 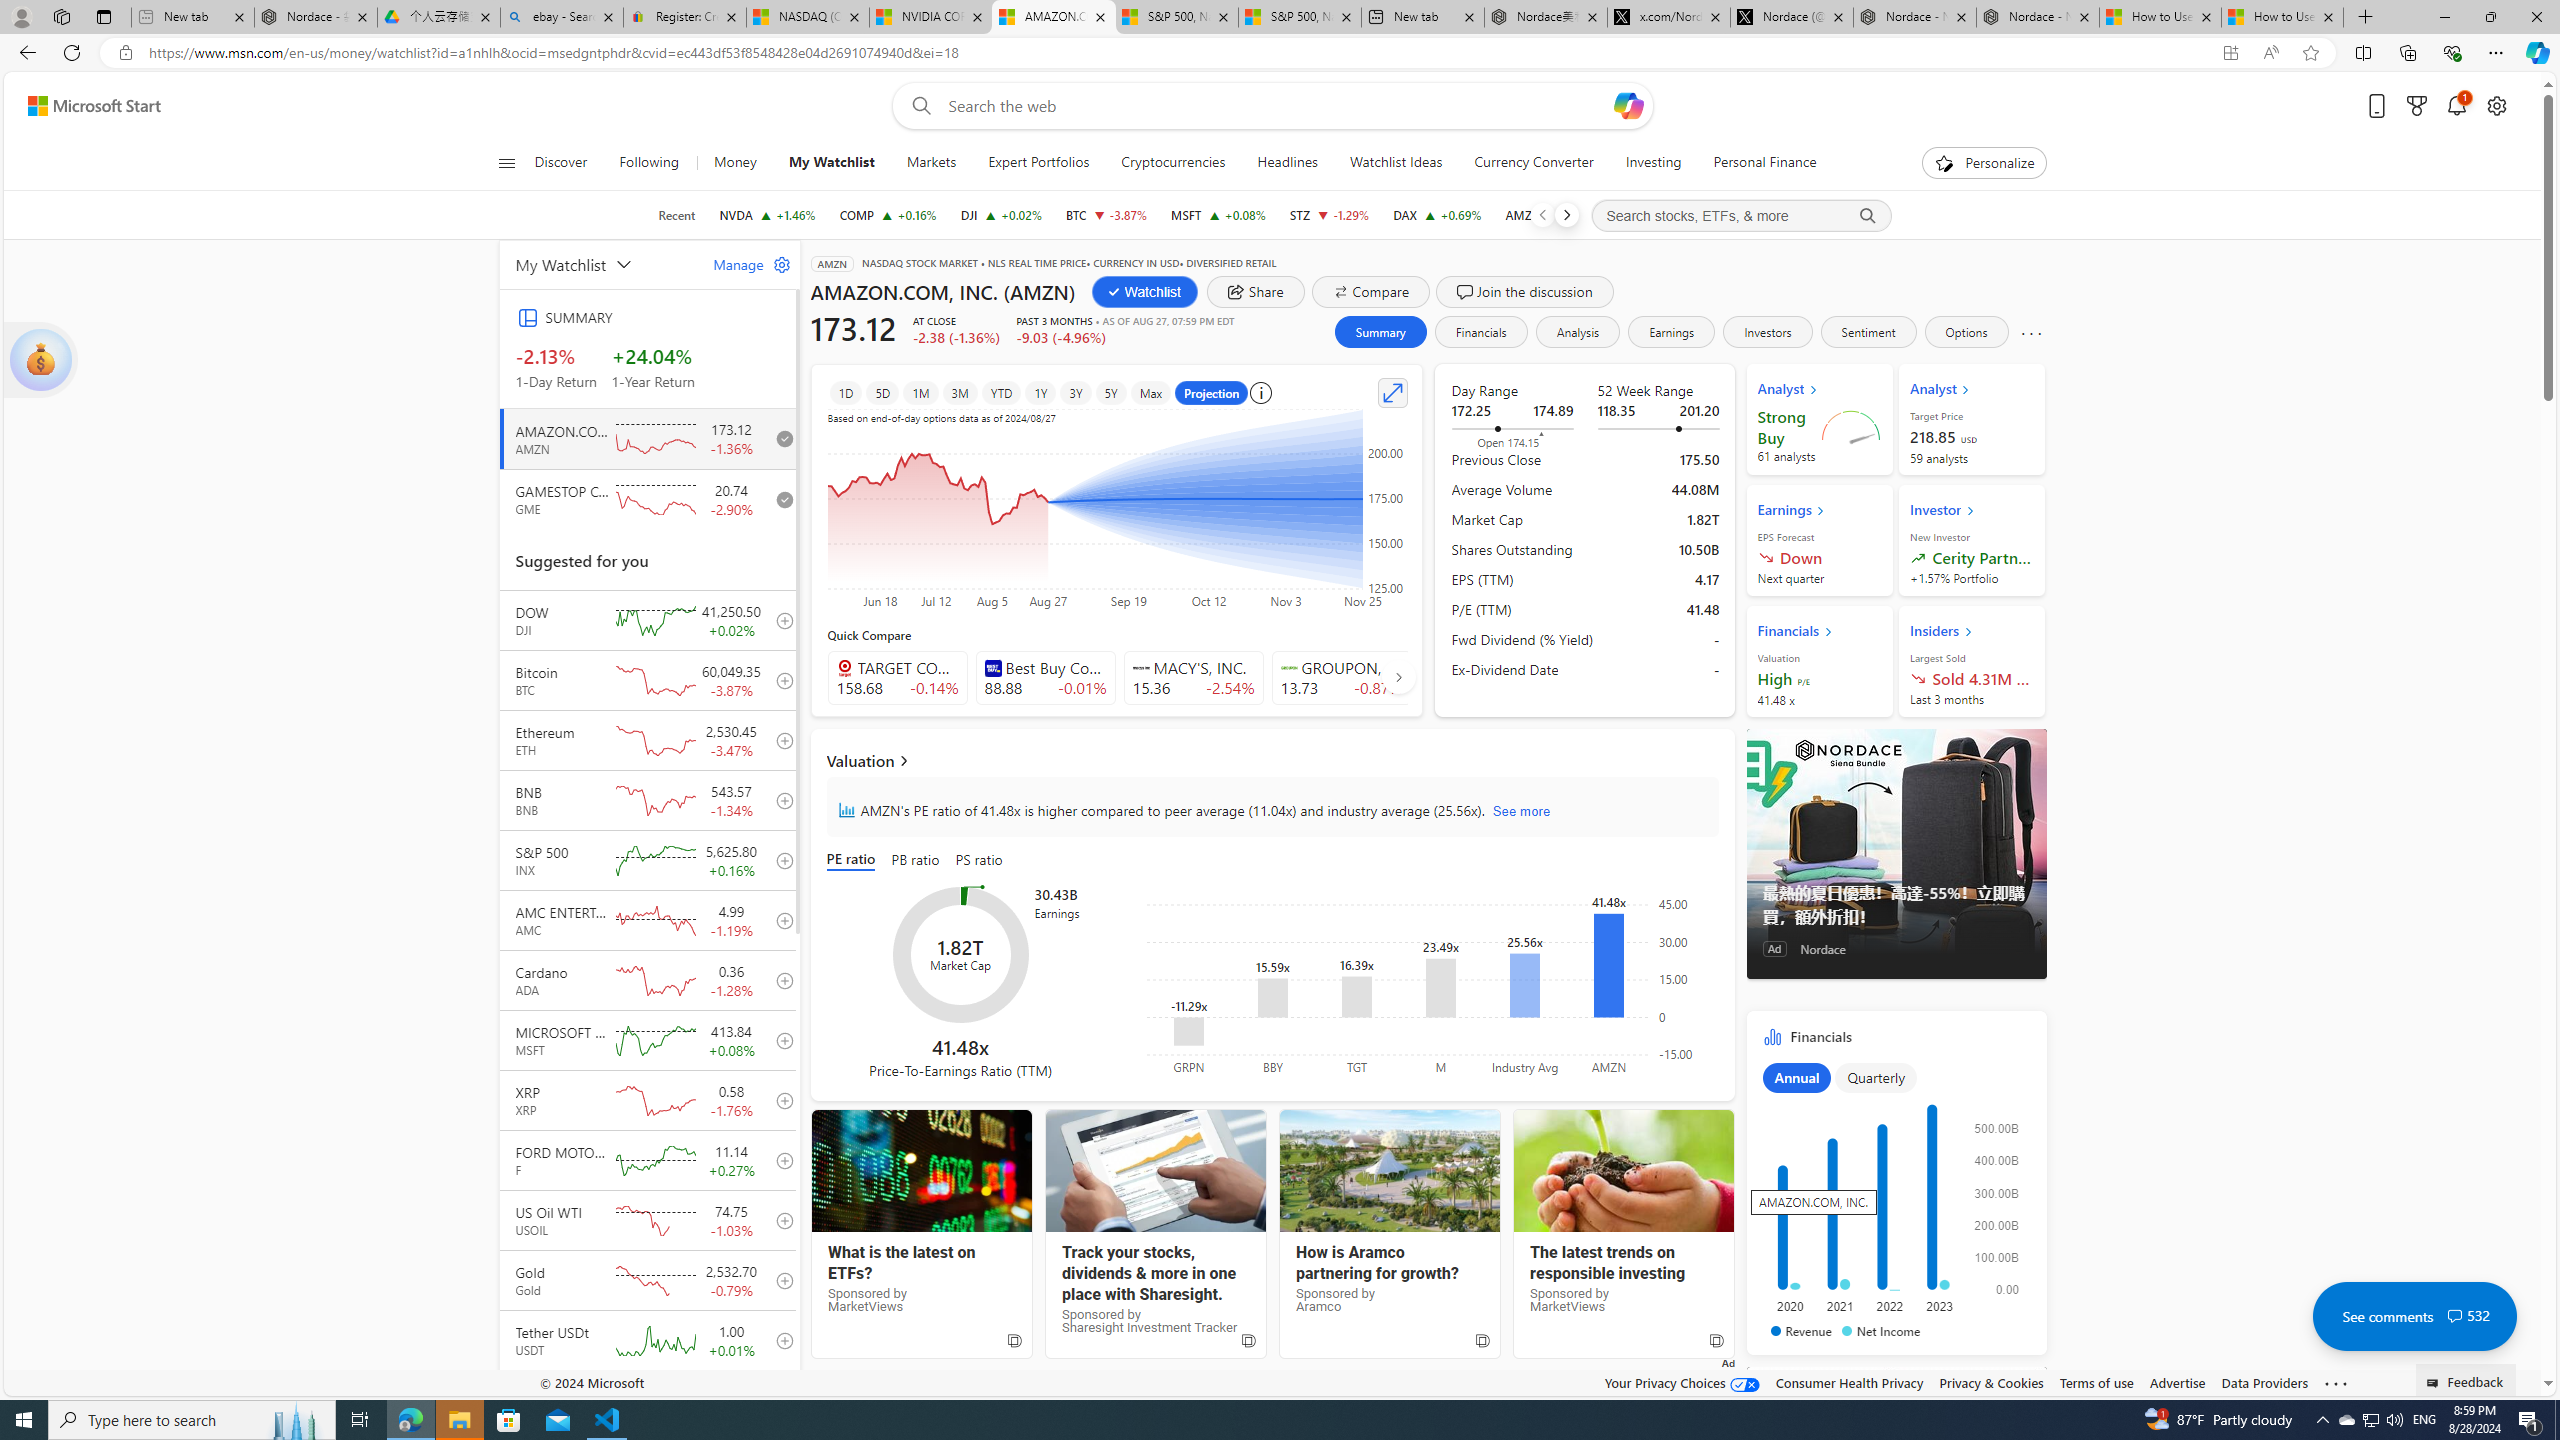 What do you see at coordinates (1774, 948) in the screenshot?
I see `Ad` at bounding box center [1774, 948].